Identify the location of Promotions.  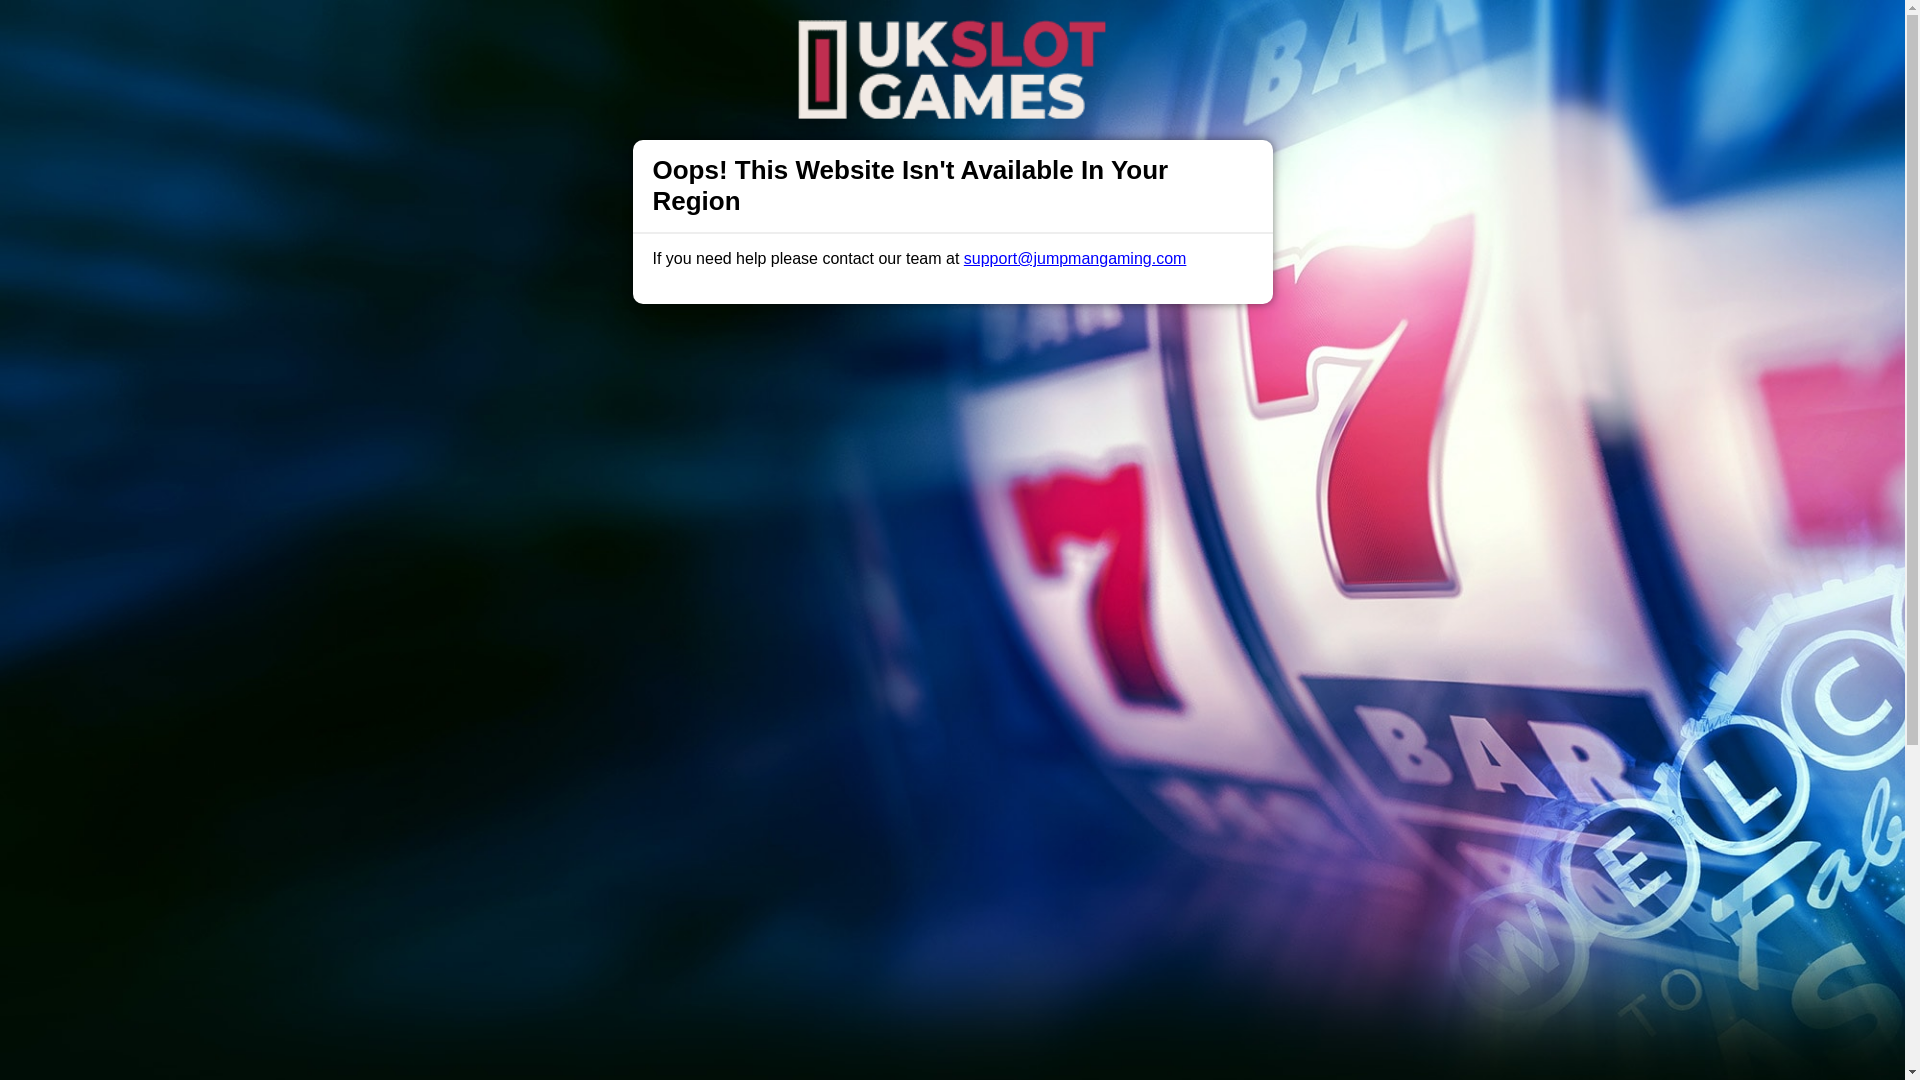
(750, 34).